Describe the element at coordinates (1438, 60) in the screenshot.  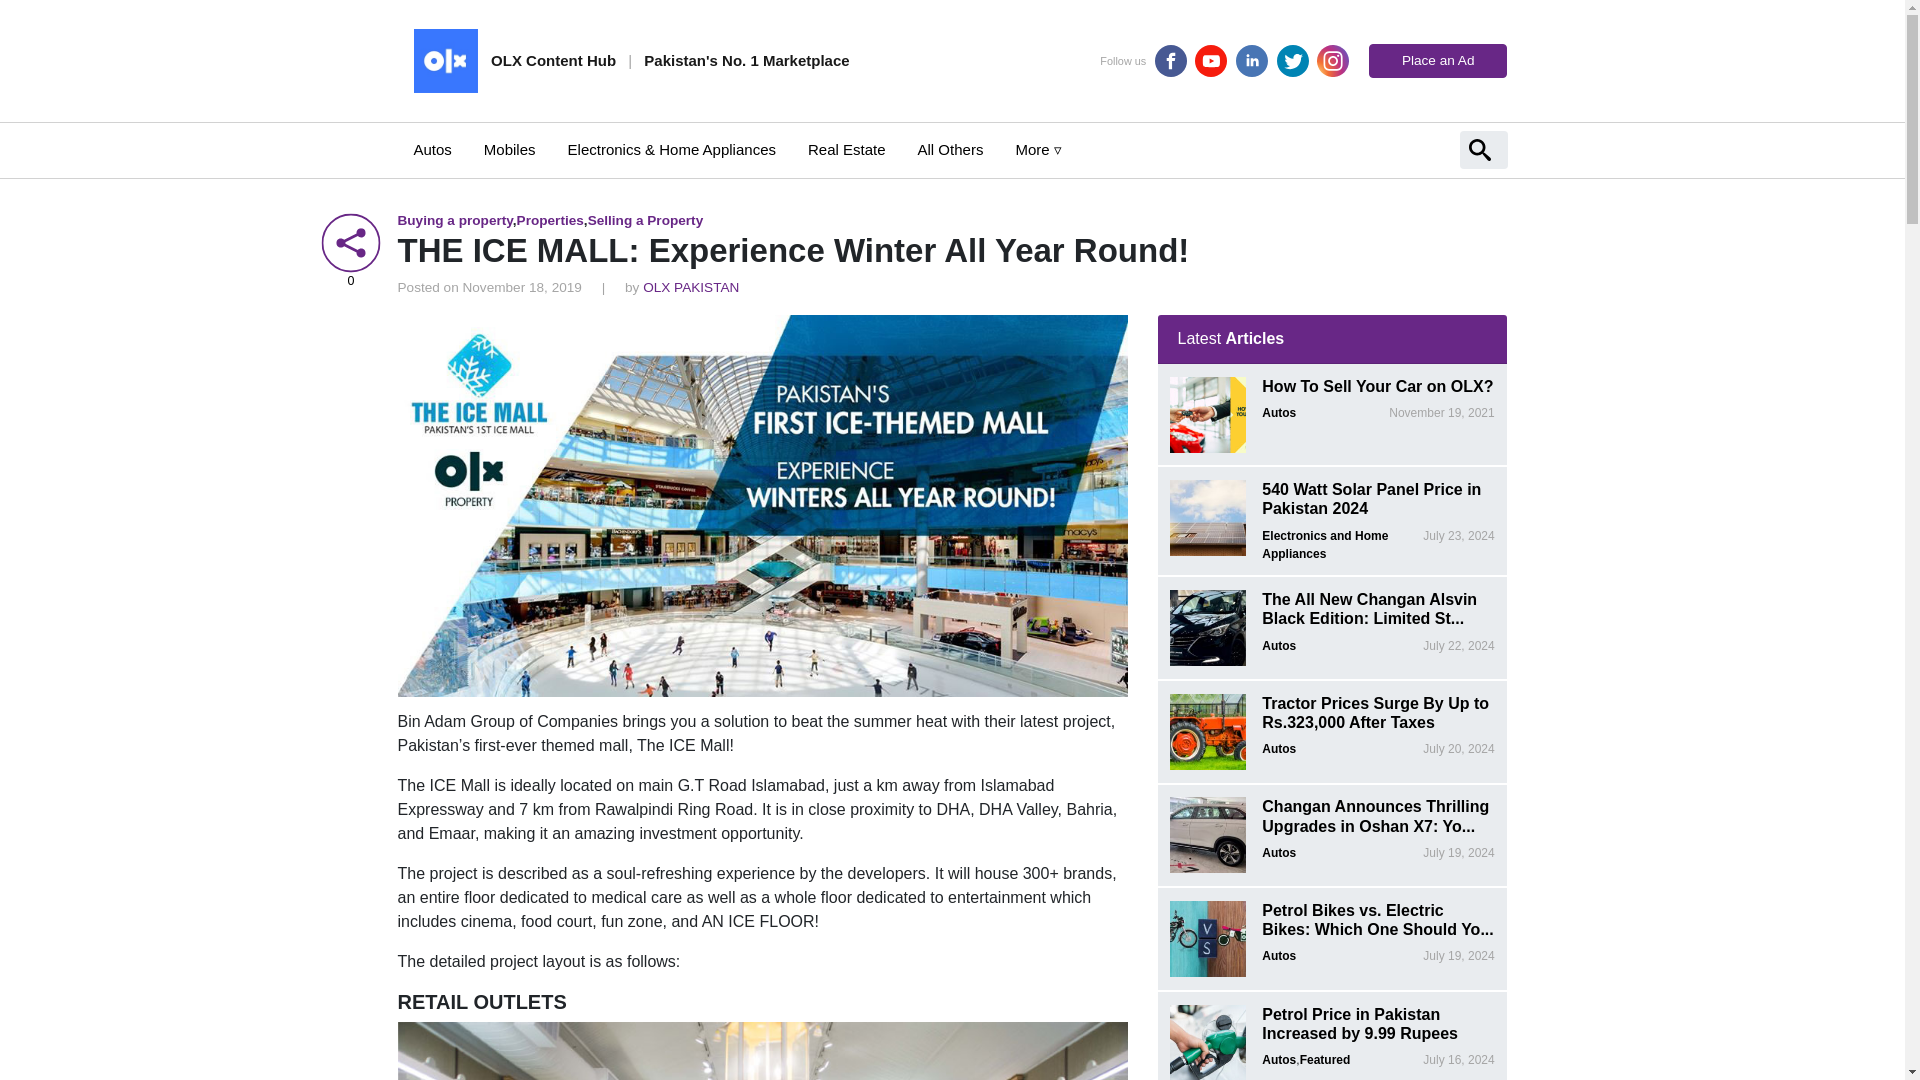
I see `Place an Ad` at that location.